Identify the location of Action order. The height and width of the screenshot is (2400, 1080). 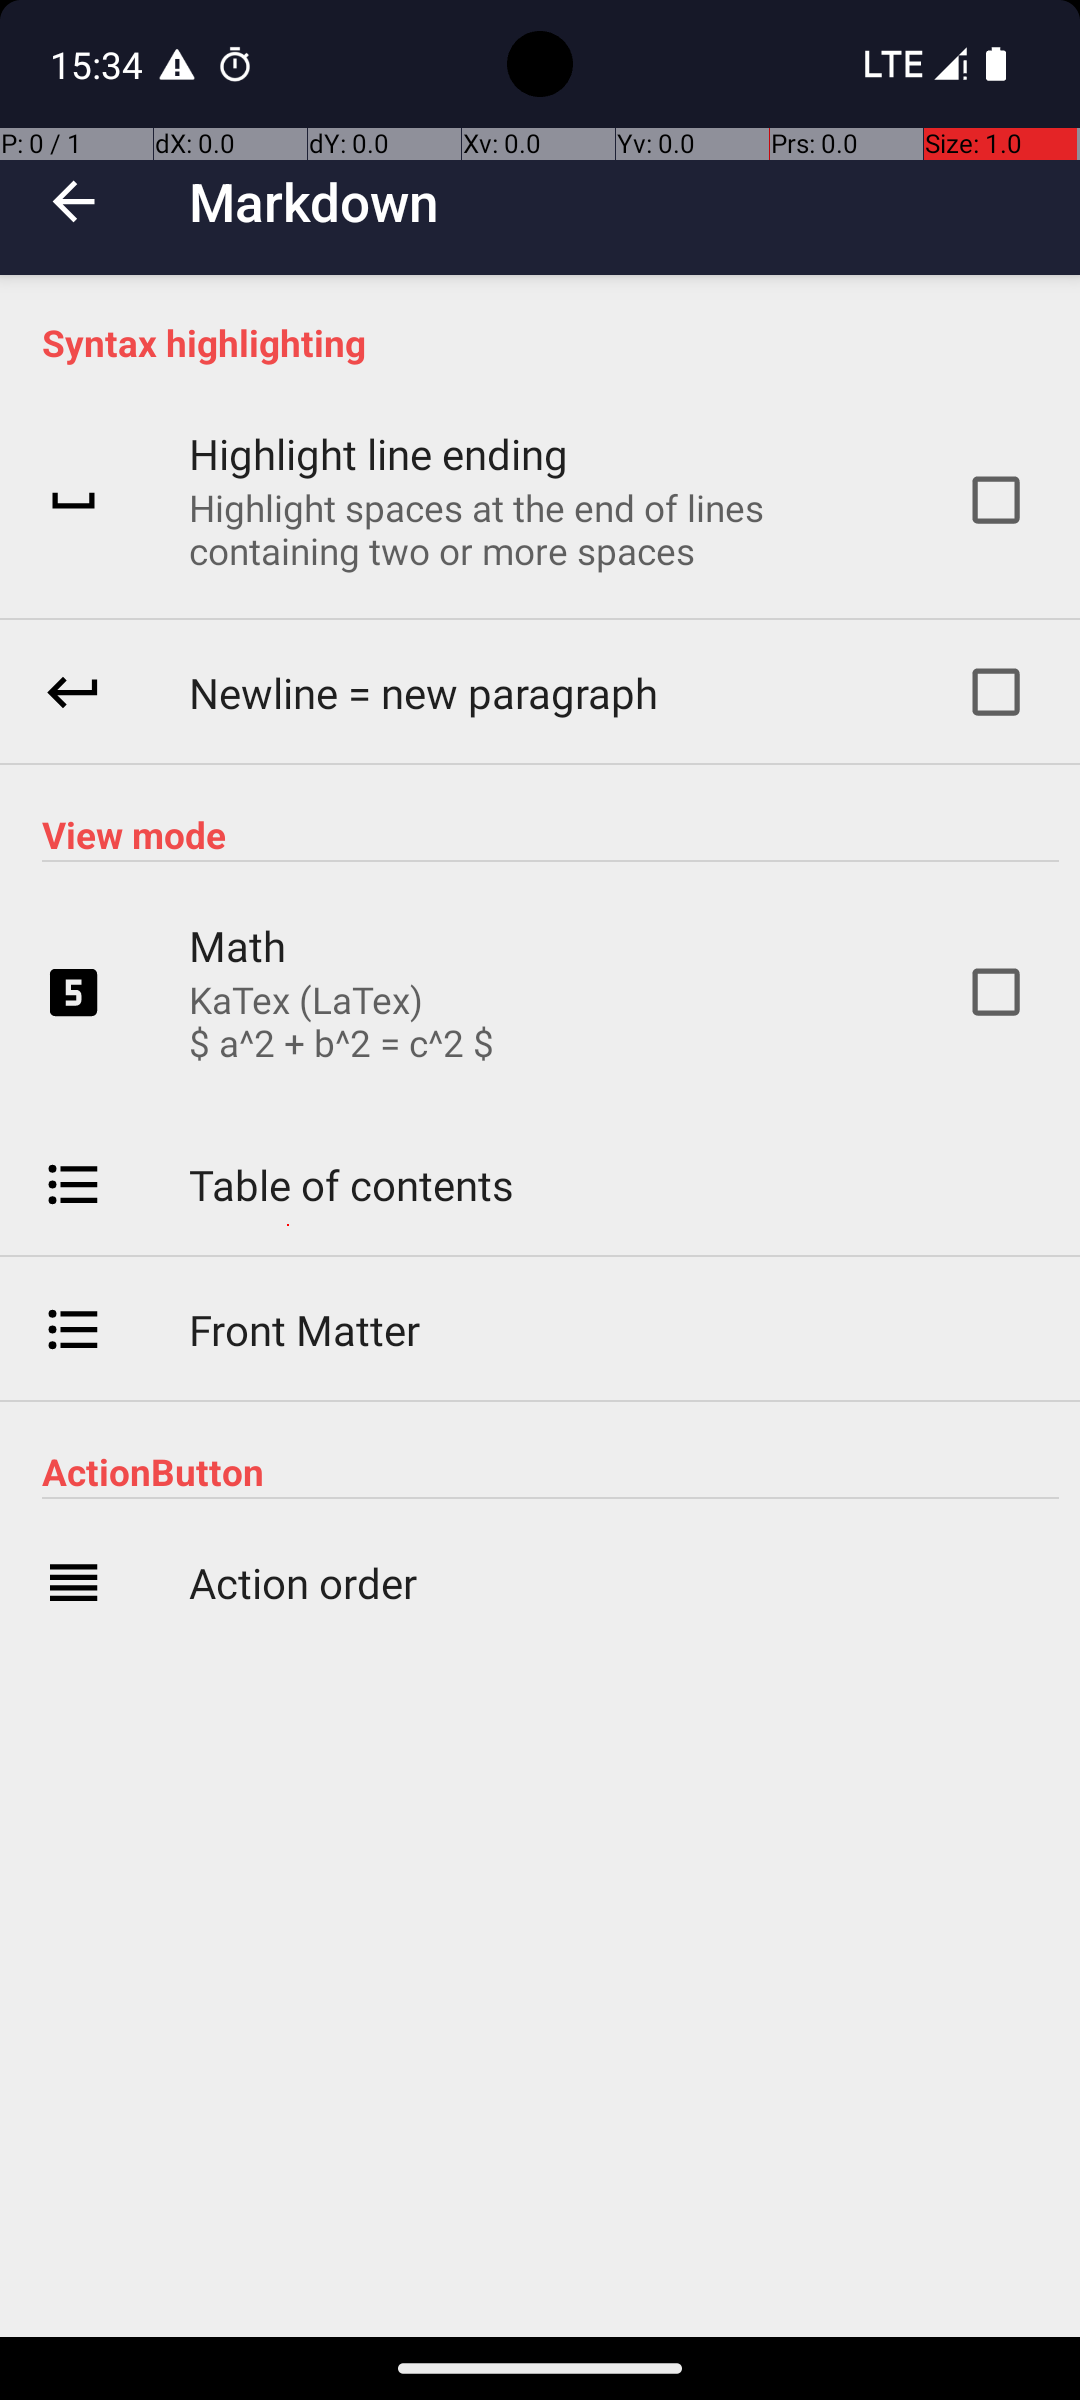
(303, 1582).